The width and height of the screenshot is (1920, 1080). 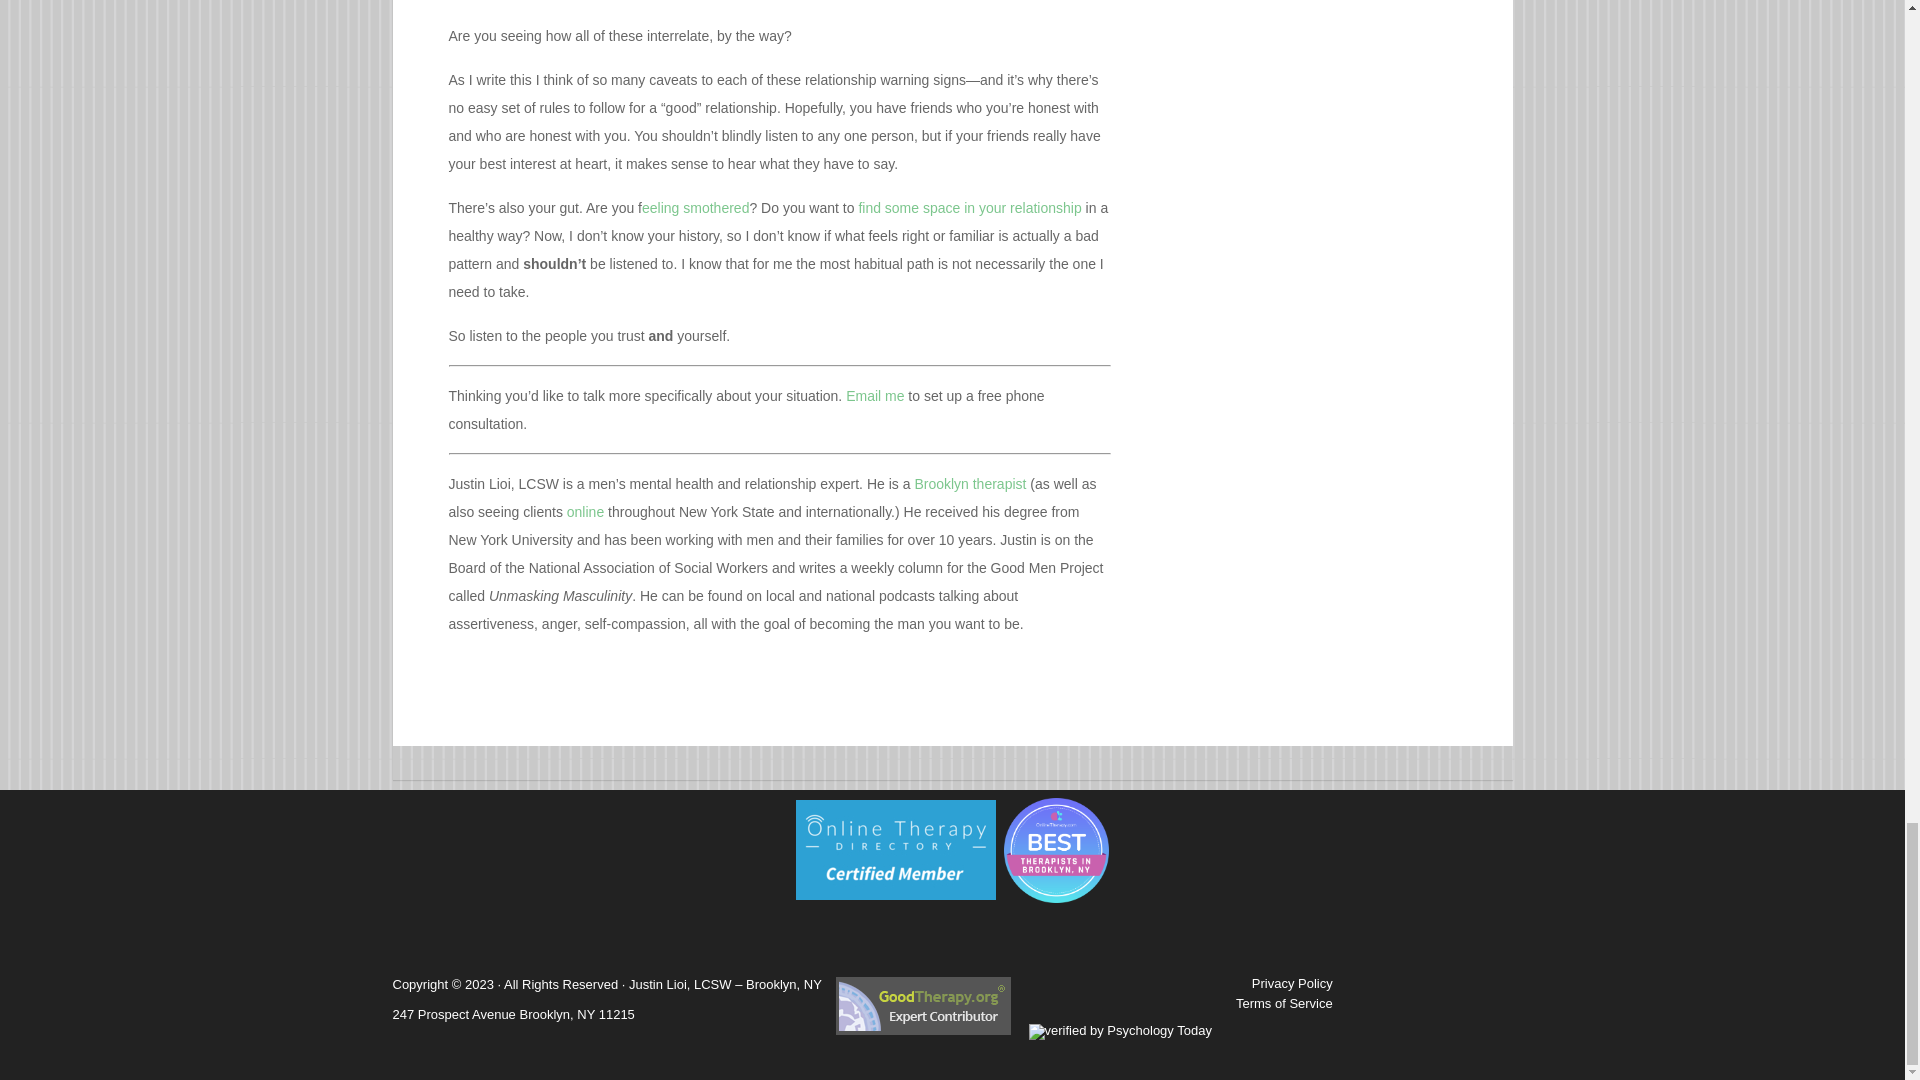 I want to click on find some space in your relationship, so click(x=969, y=208).